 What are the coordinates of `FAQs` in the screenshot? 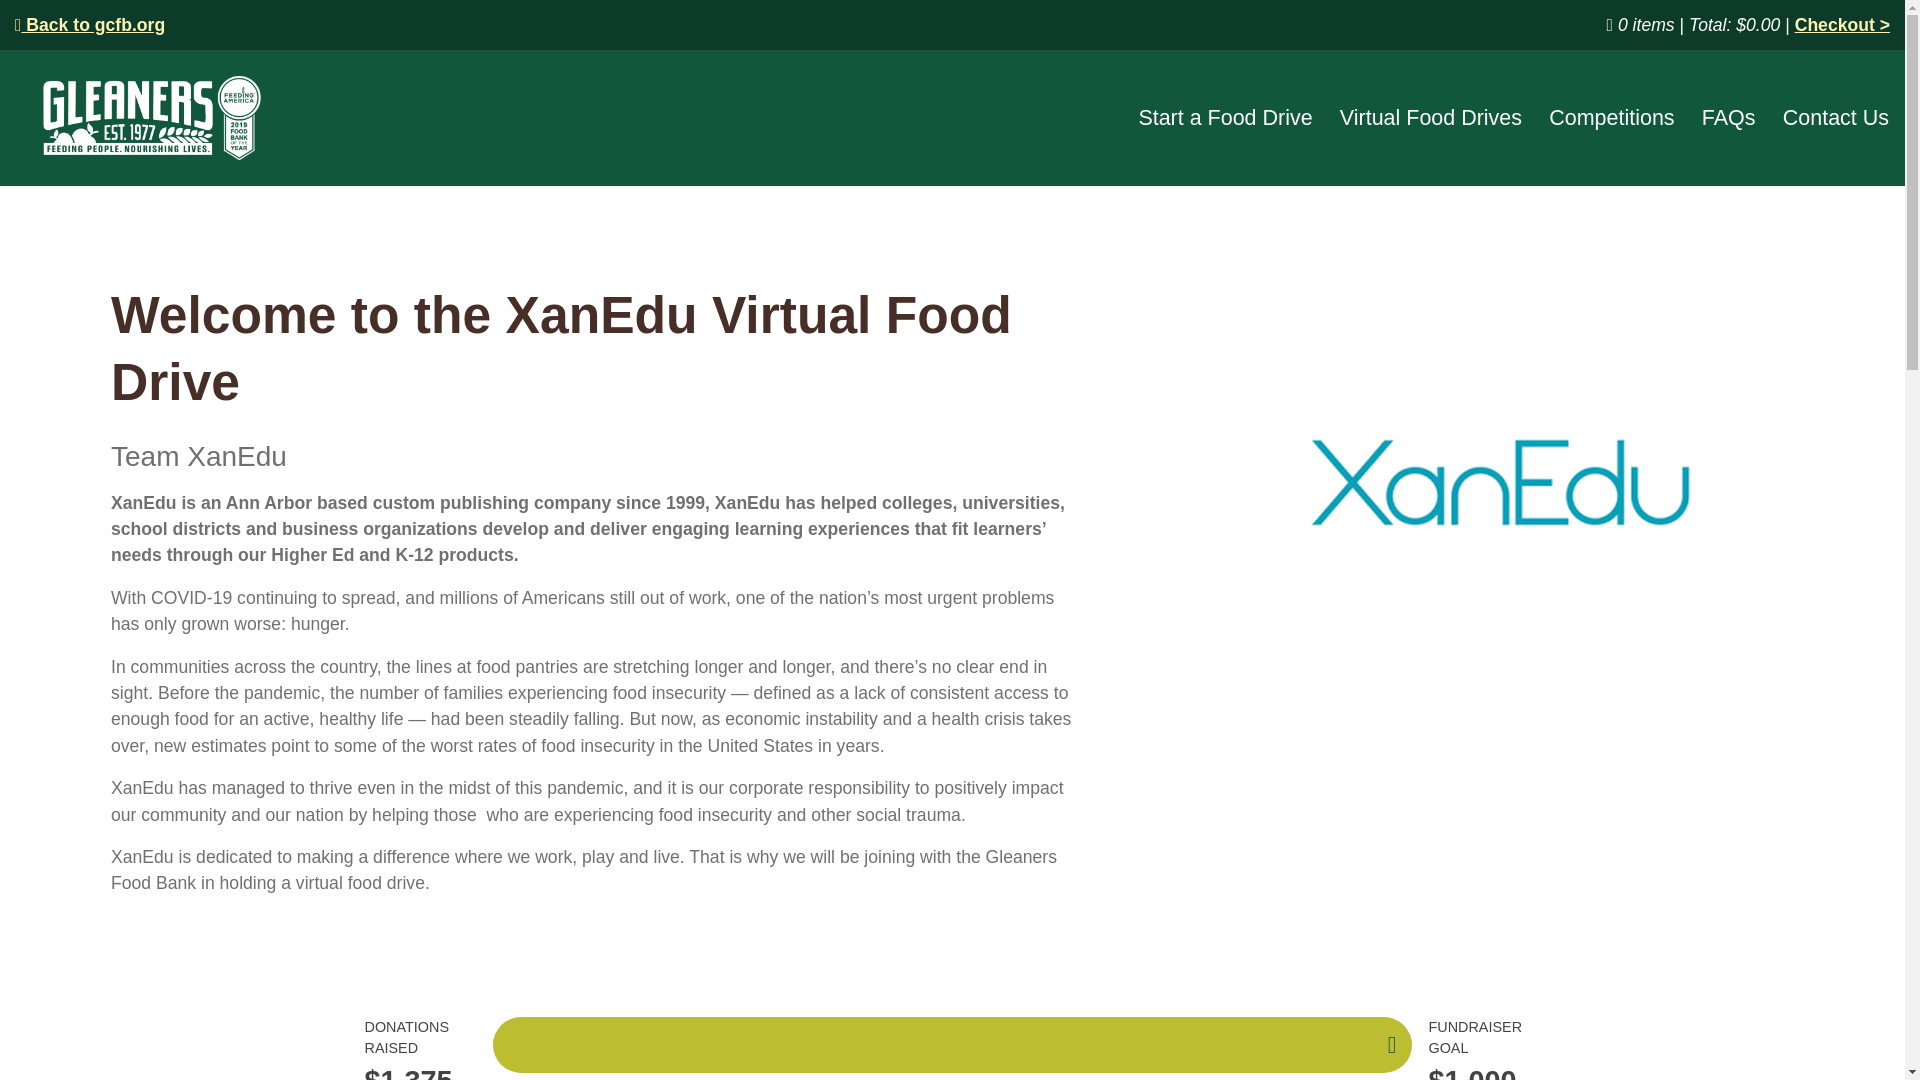 It's located at (1728, 117).